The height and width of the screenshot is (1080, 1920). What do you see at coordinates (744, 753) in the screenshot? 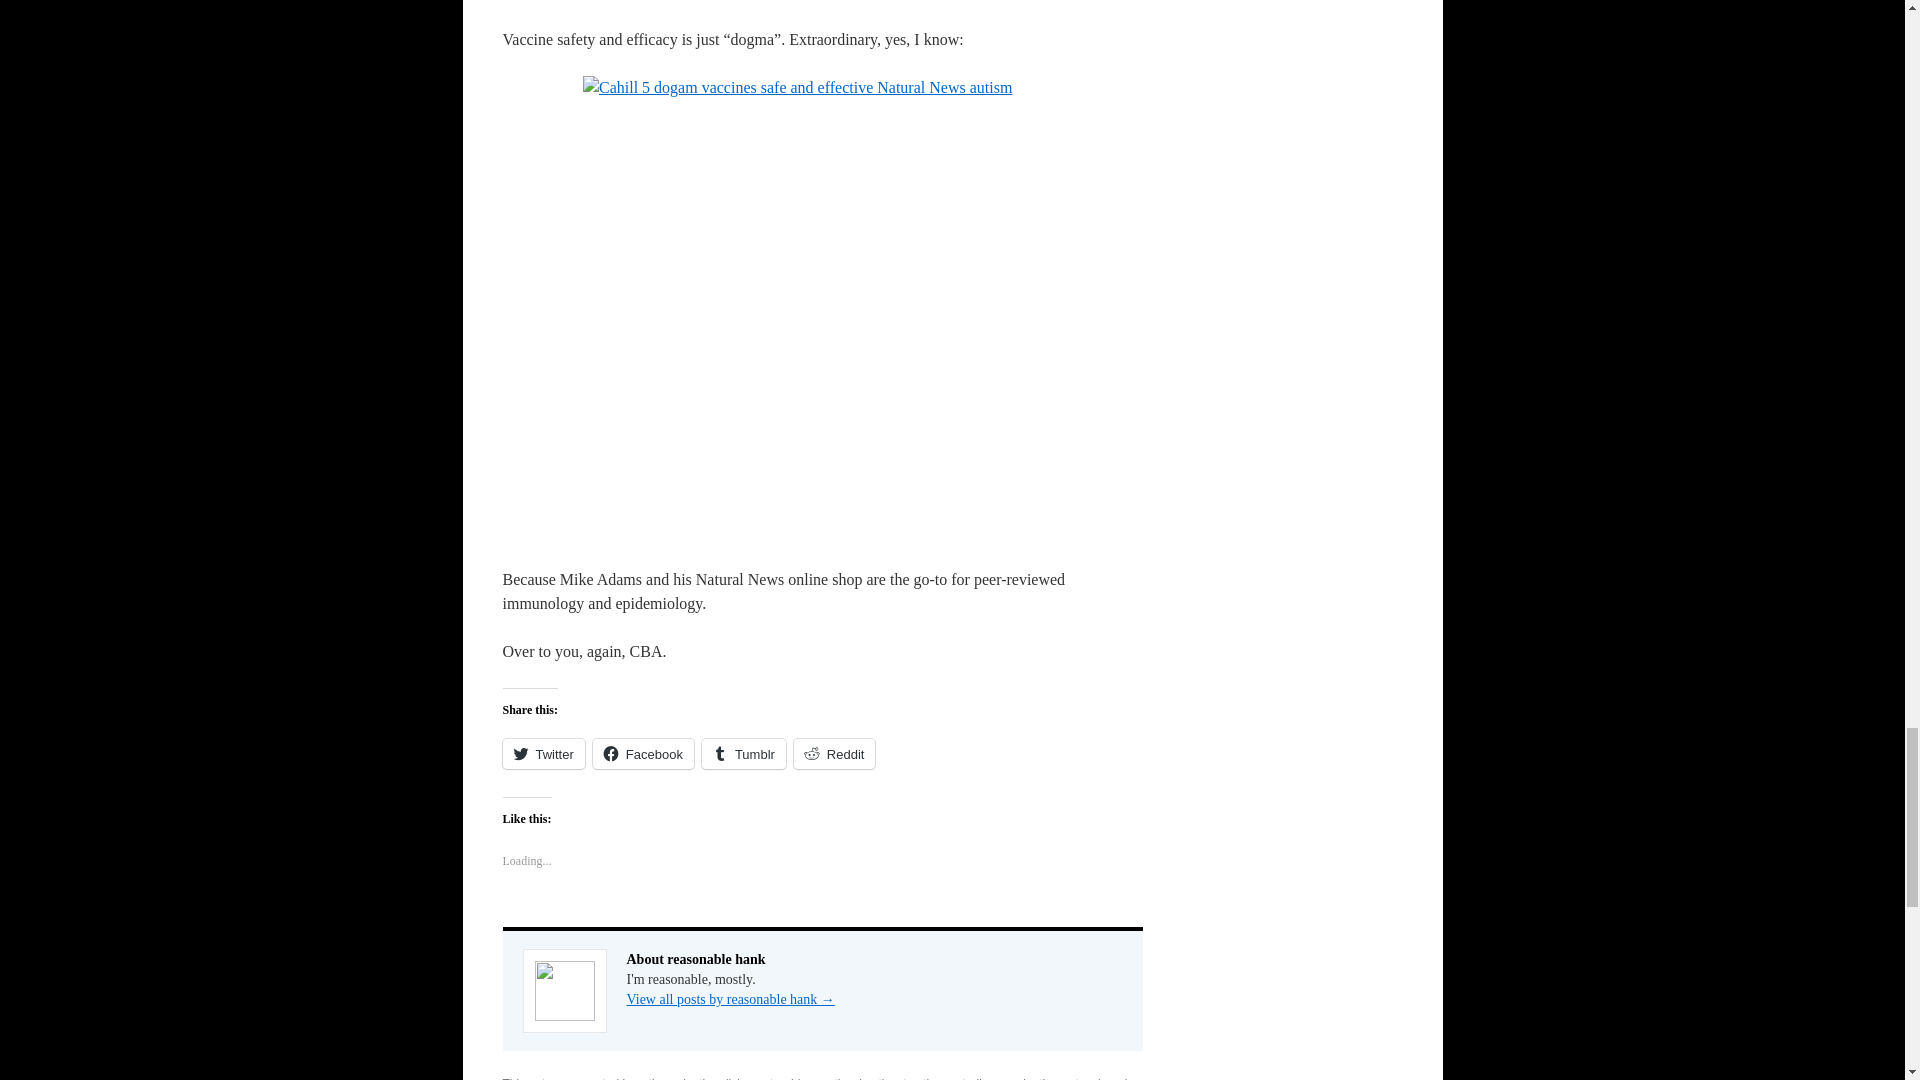
I see `Click to share on Tumblr` at bounding box center [744, 753].